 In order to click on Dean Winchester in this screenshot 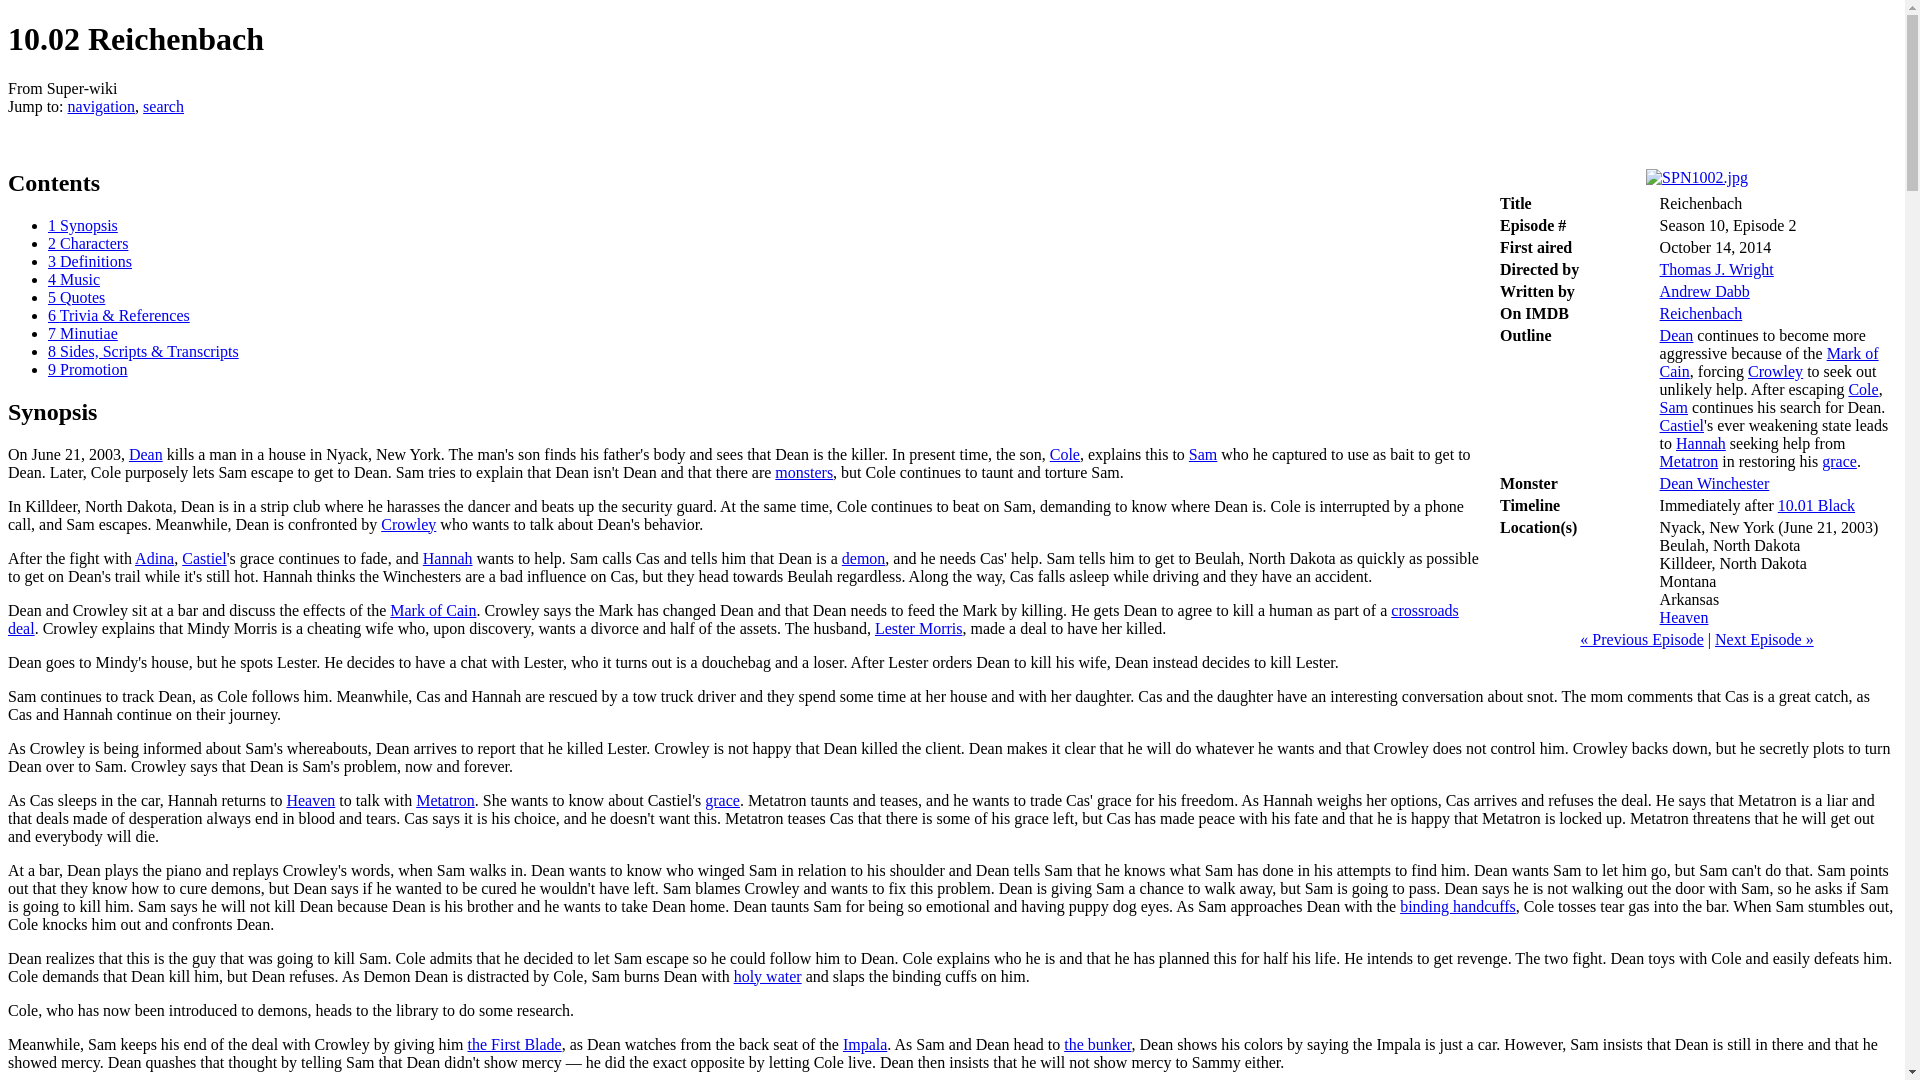, I will do `click(1715, 484)`.